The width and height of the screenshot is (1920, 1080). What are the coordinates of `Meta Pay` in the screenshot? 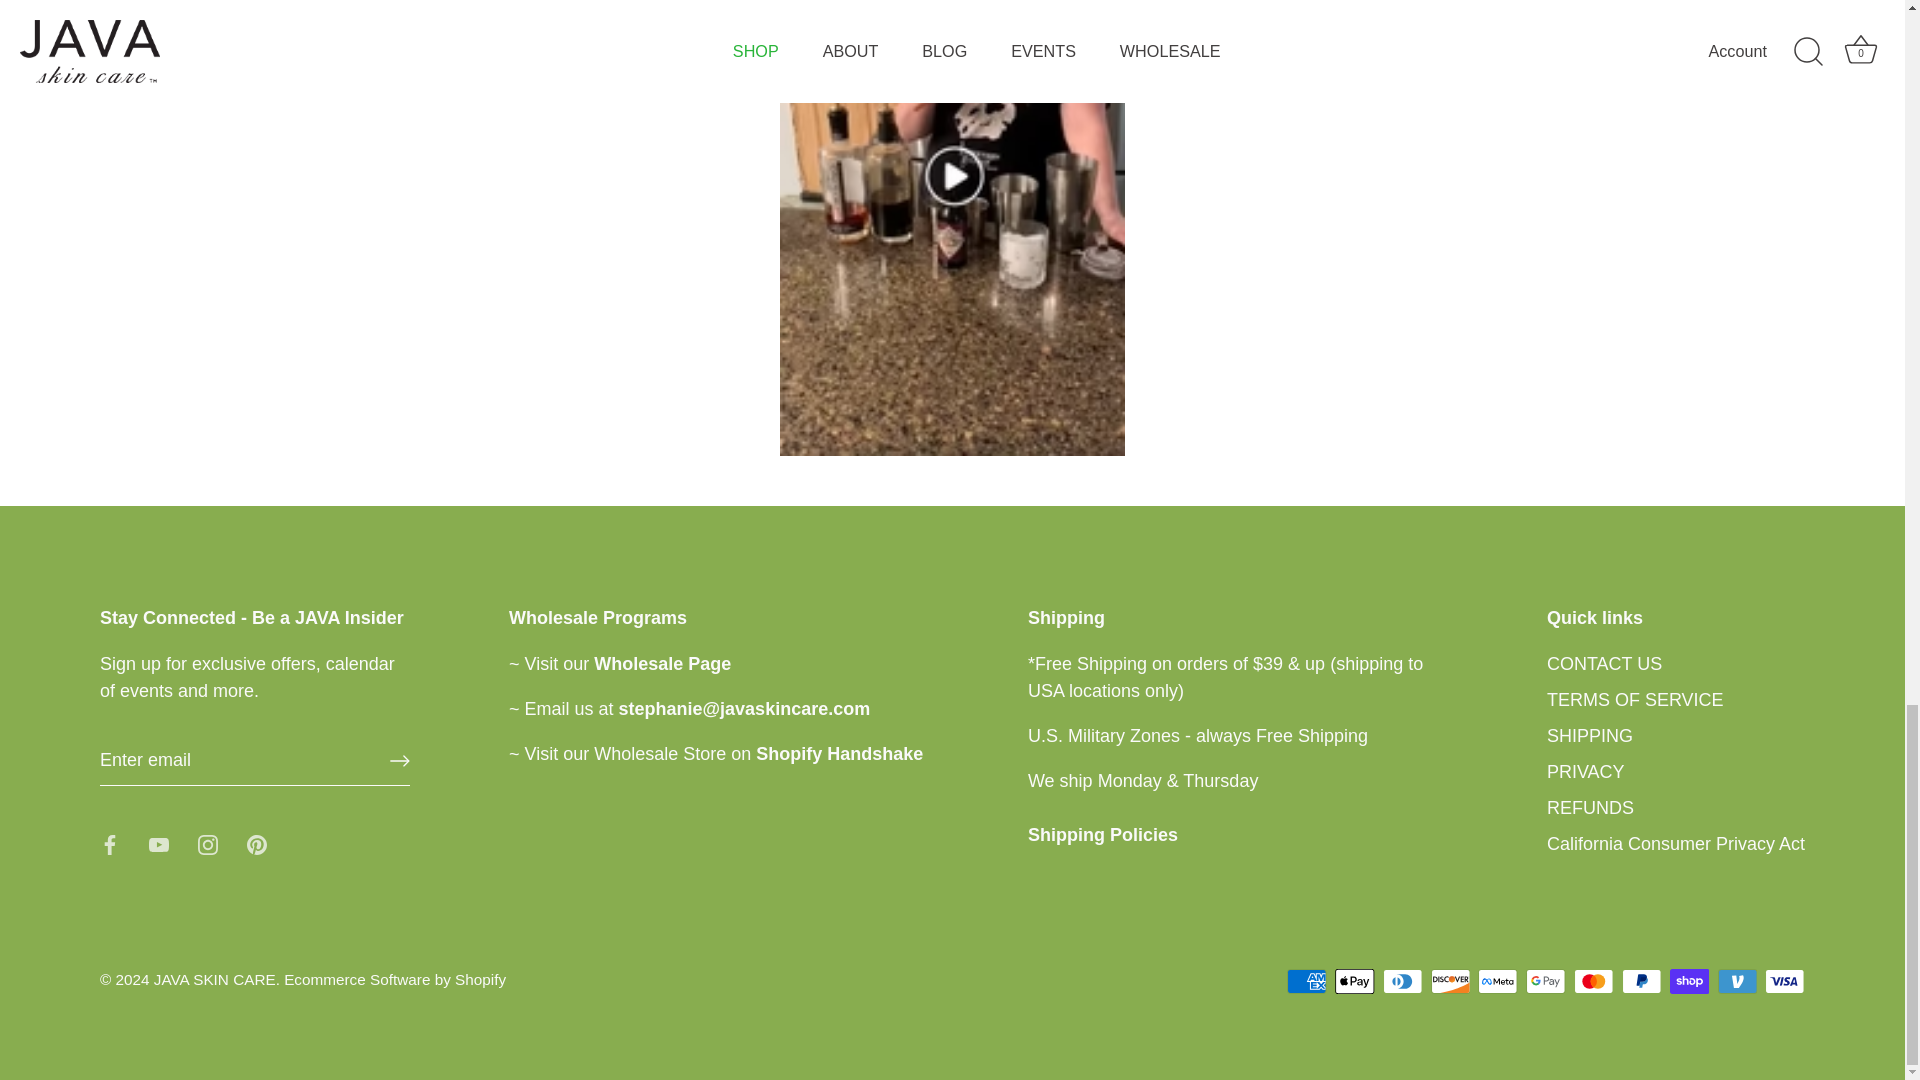 It's located at (1497, 980).